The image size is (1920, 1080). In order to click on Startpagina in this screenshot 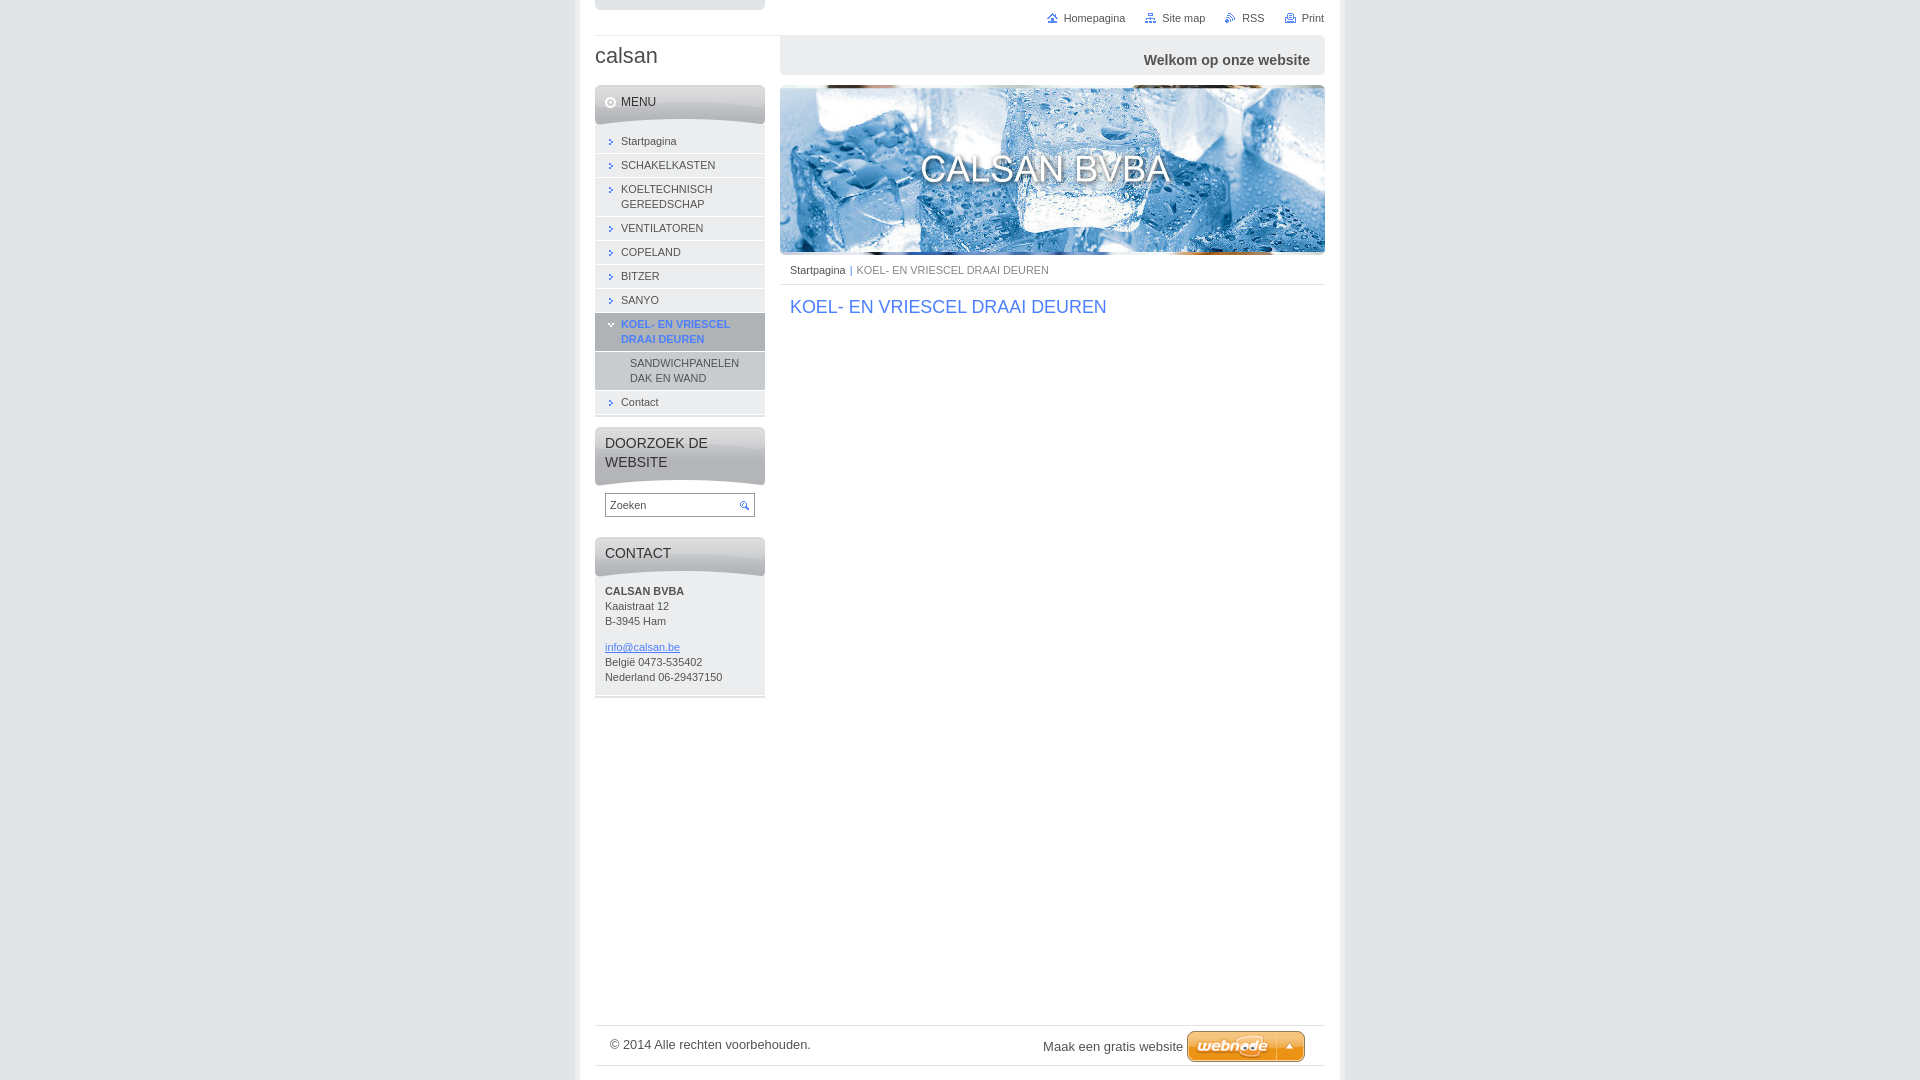, I will do `click(818, 270)`.